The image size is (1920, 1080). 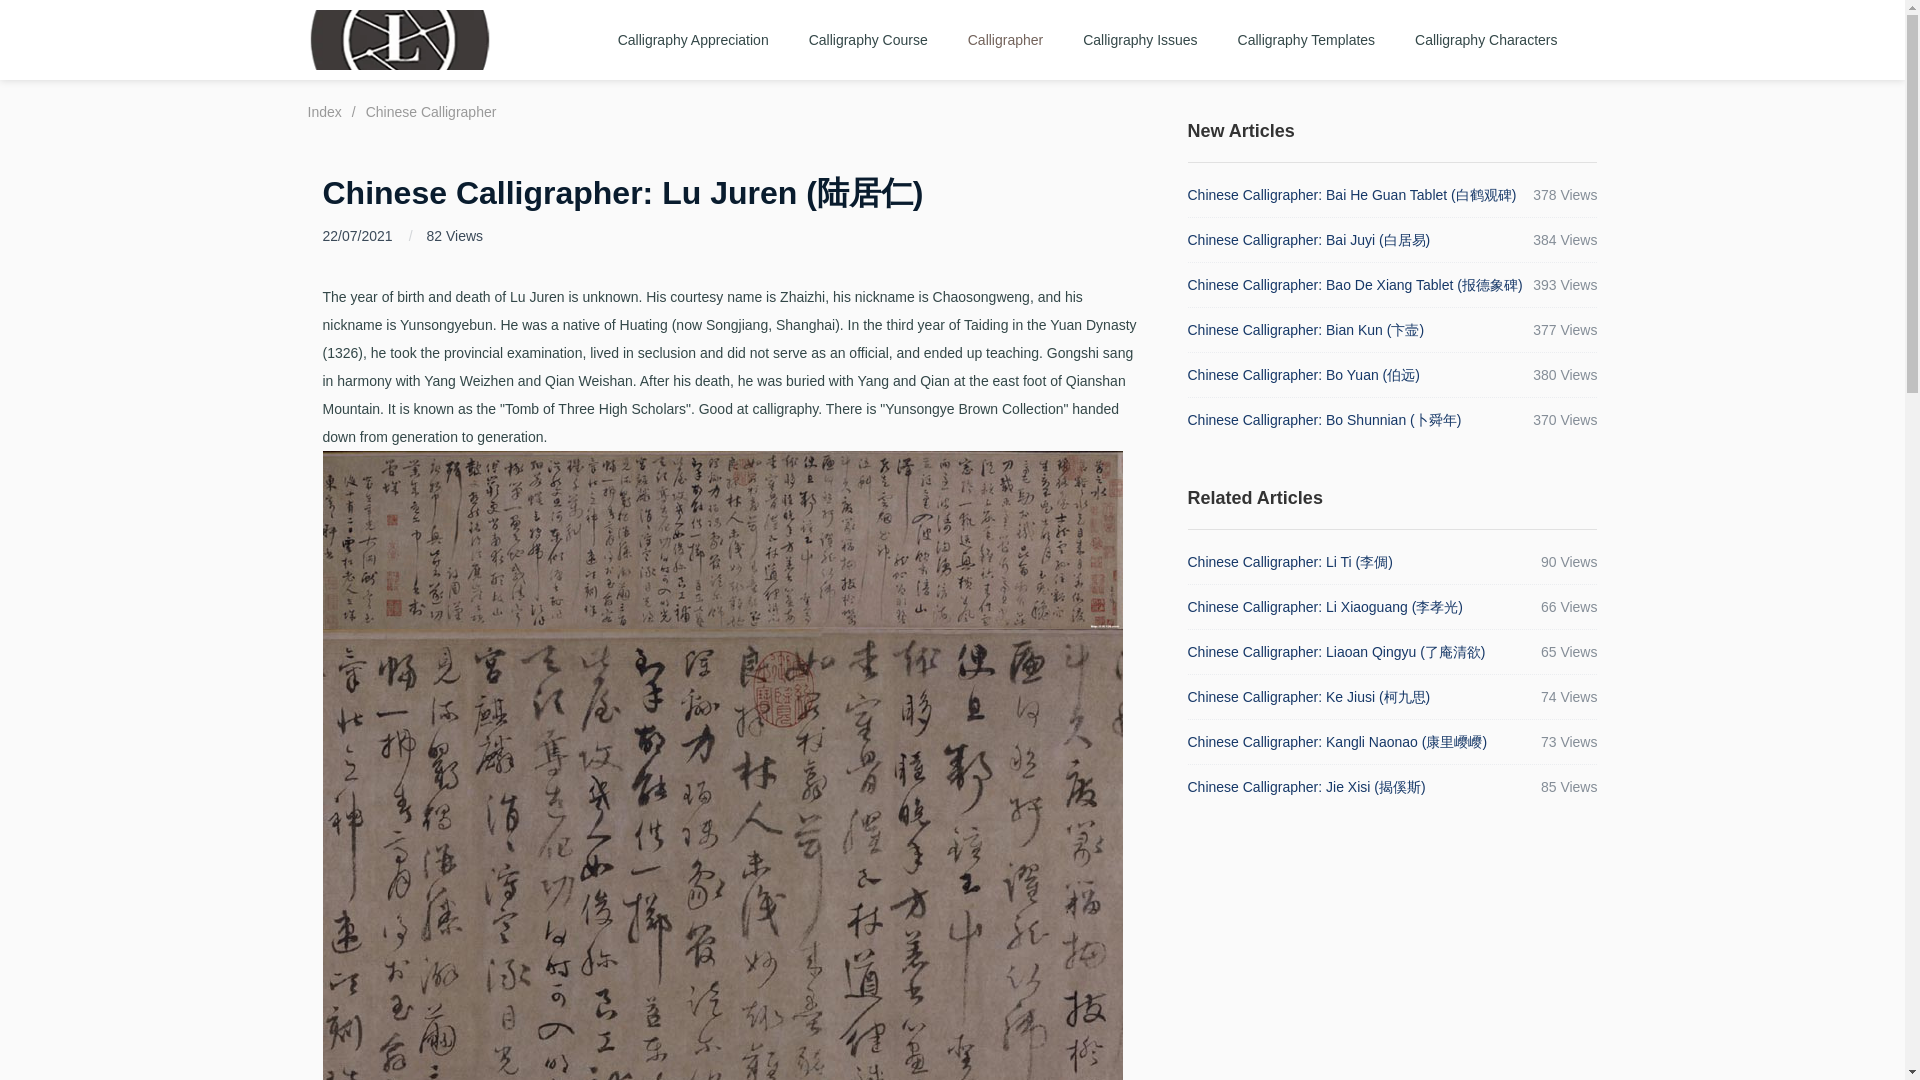 I want to click on Calligrapher, so click(x=1006, y=40).